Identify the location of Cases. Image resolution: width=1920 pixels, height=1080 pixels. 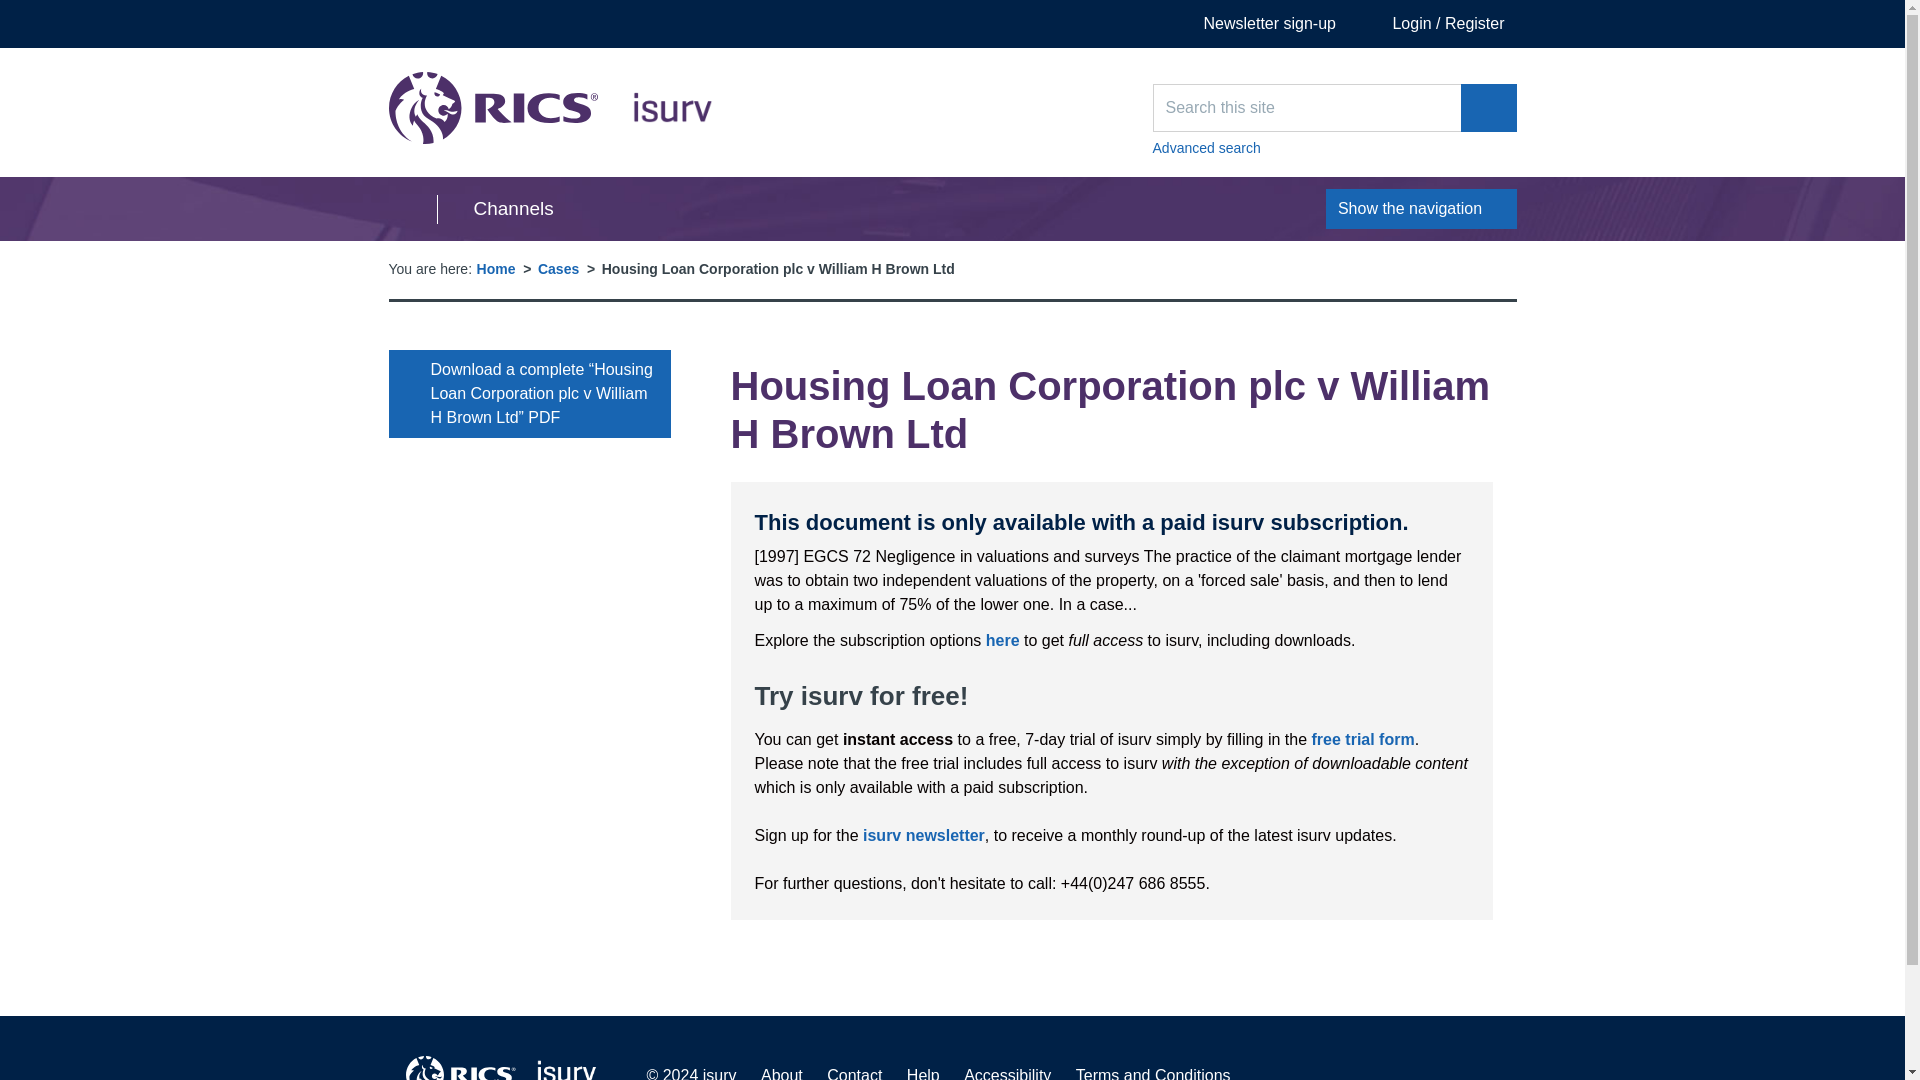
(558, 268).